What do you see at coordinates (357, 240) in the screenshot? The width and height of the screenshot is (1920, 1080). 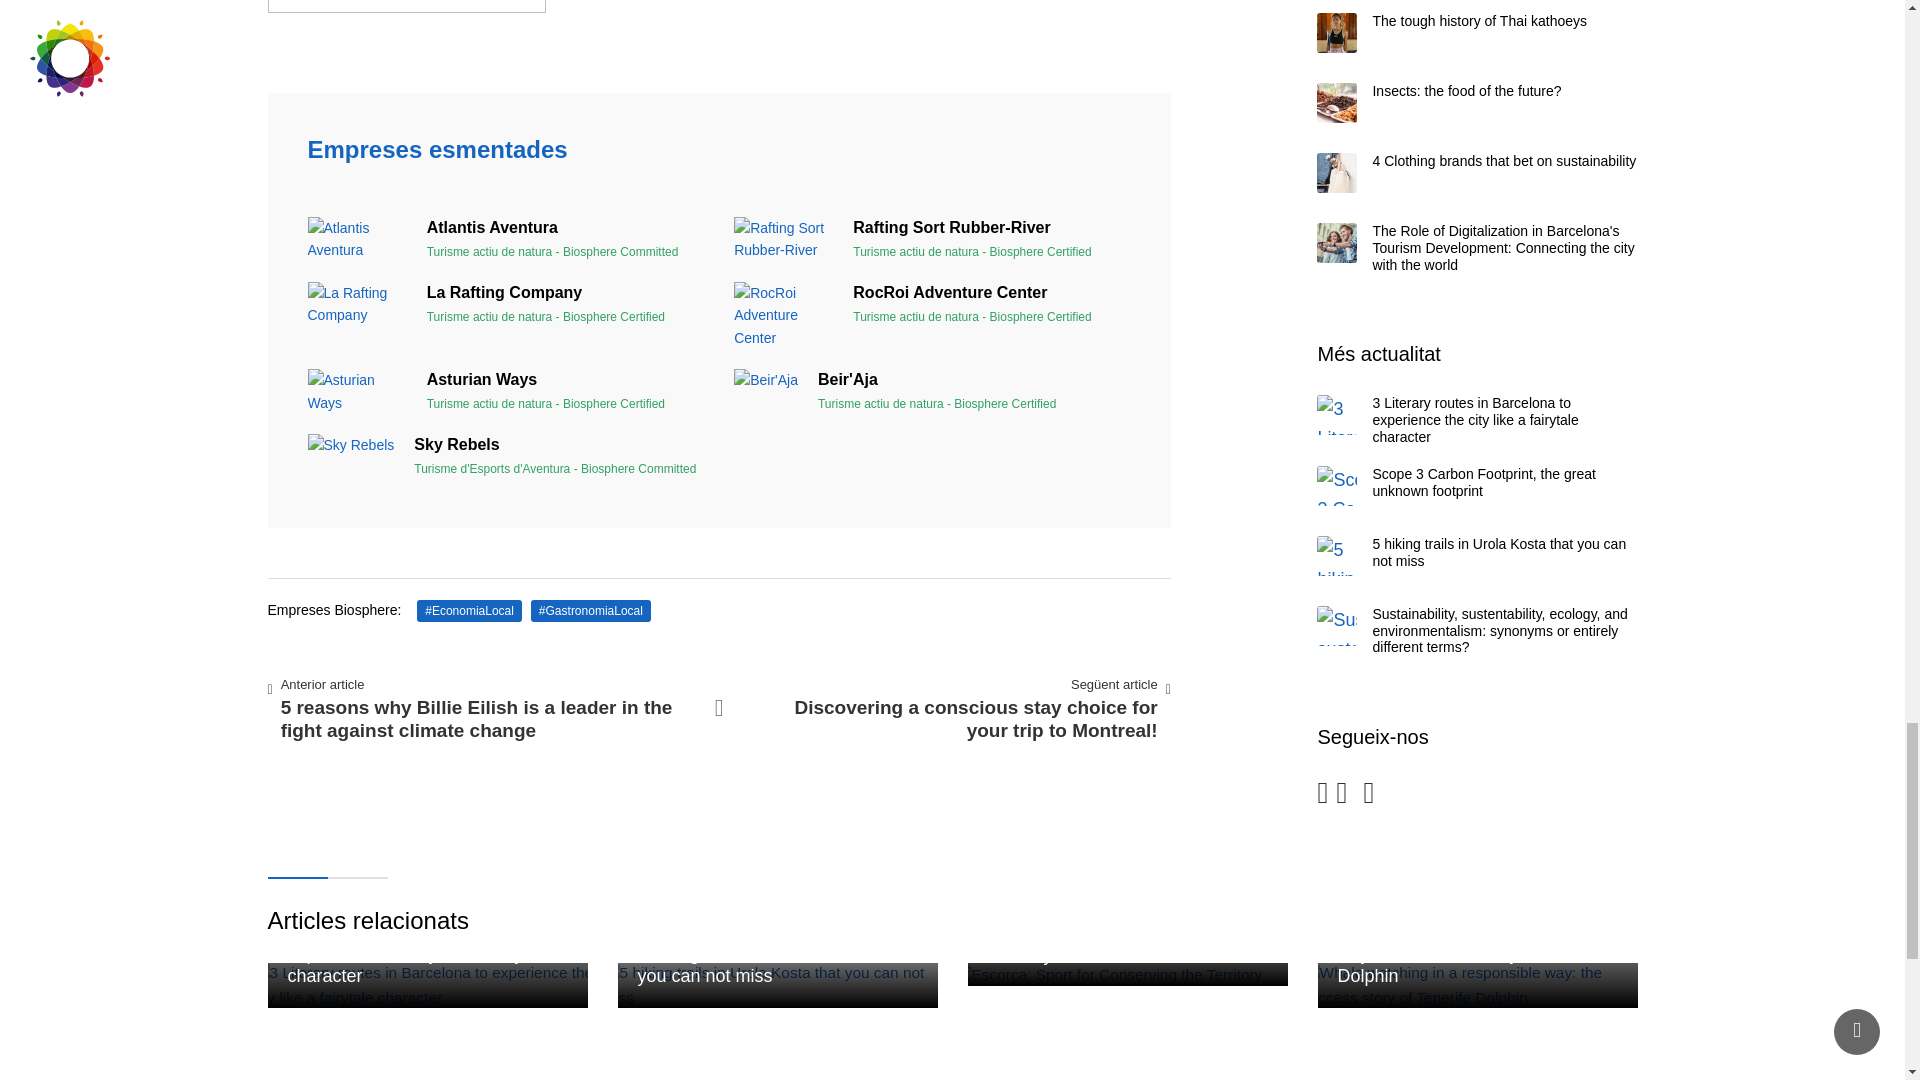 I see `RocRoi Adventure Center` at bounding box center [357, 240].